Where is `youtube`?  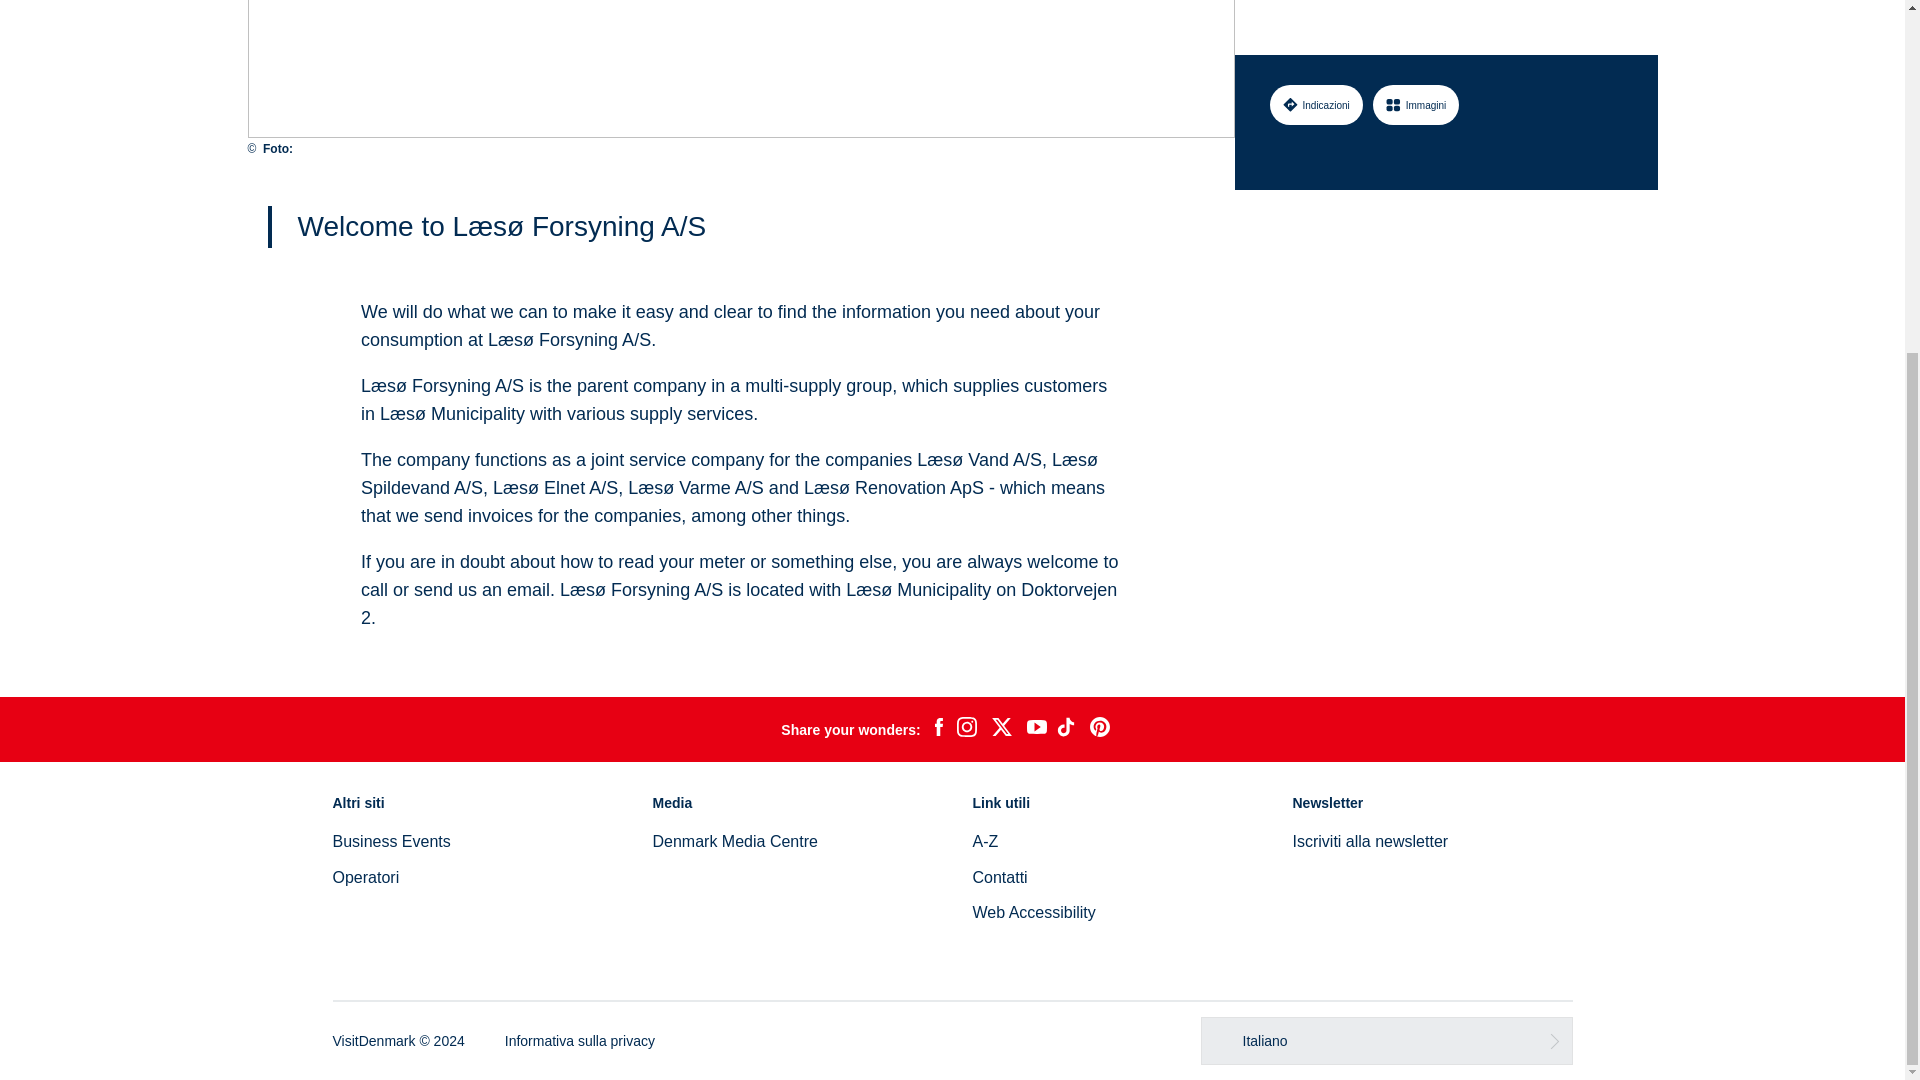 youtube is located at coordinates (1036, 729).